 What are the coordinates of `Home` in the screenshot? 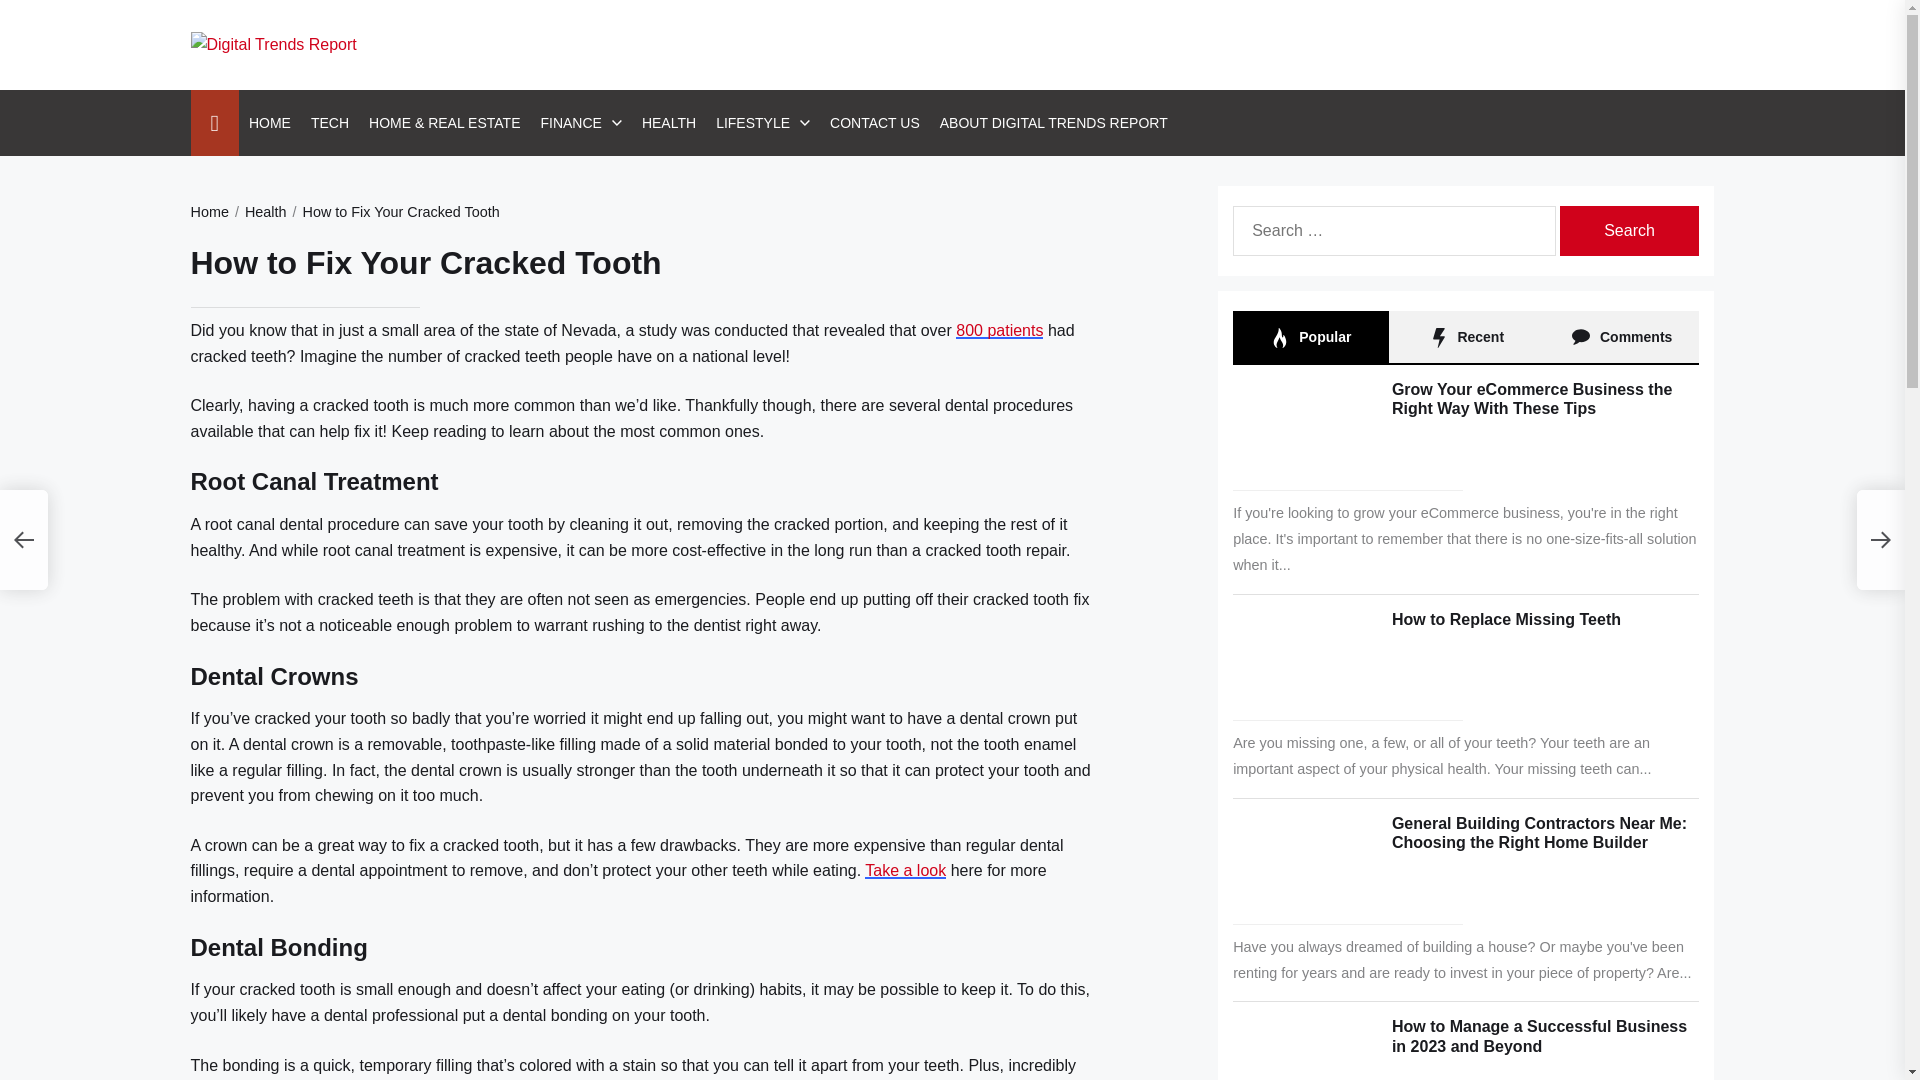 It's located at (209, 212).